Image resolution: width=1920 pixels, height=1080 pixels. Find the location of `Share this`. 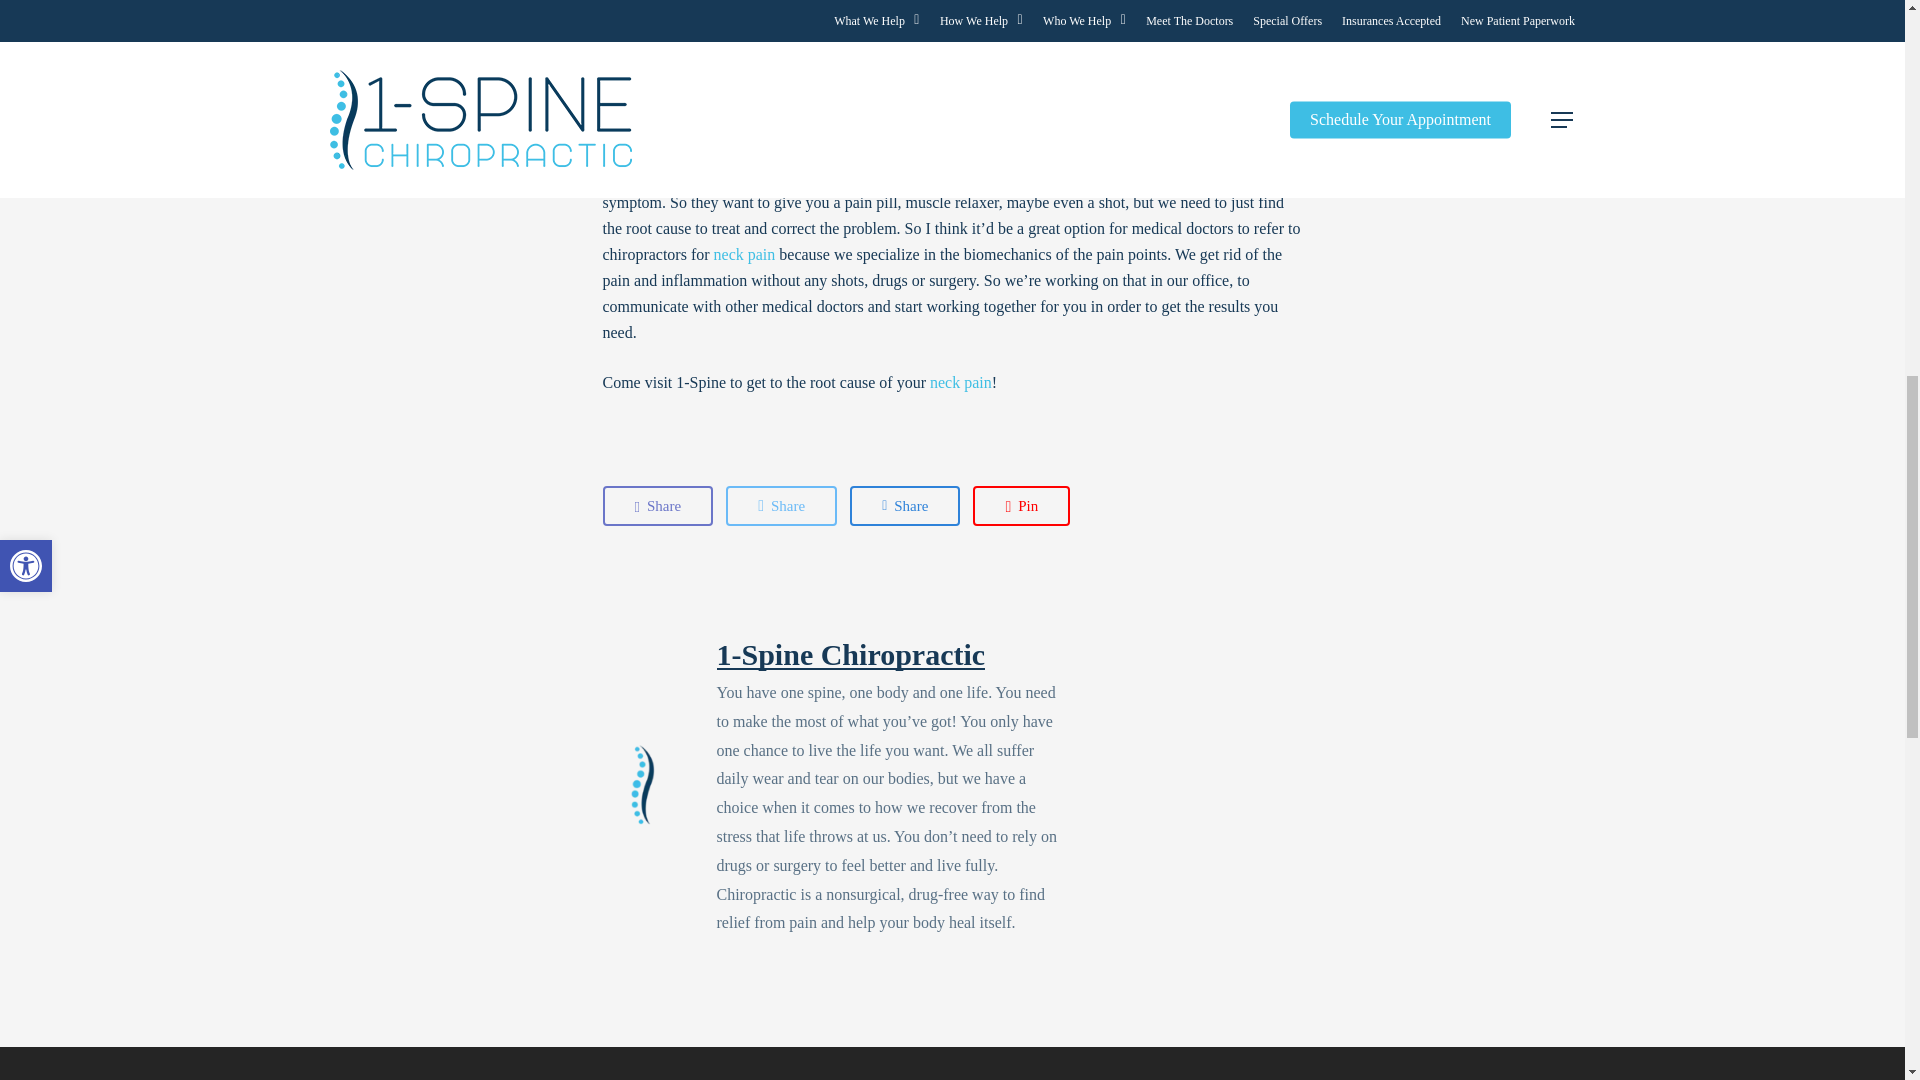

Share this is located at coordinates (781, 506).